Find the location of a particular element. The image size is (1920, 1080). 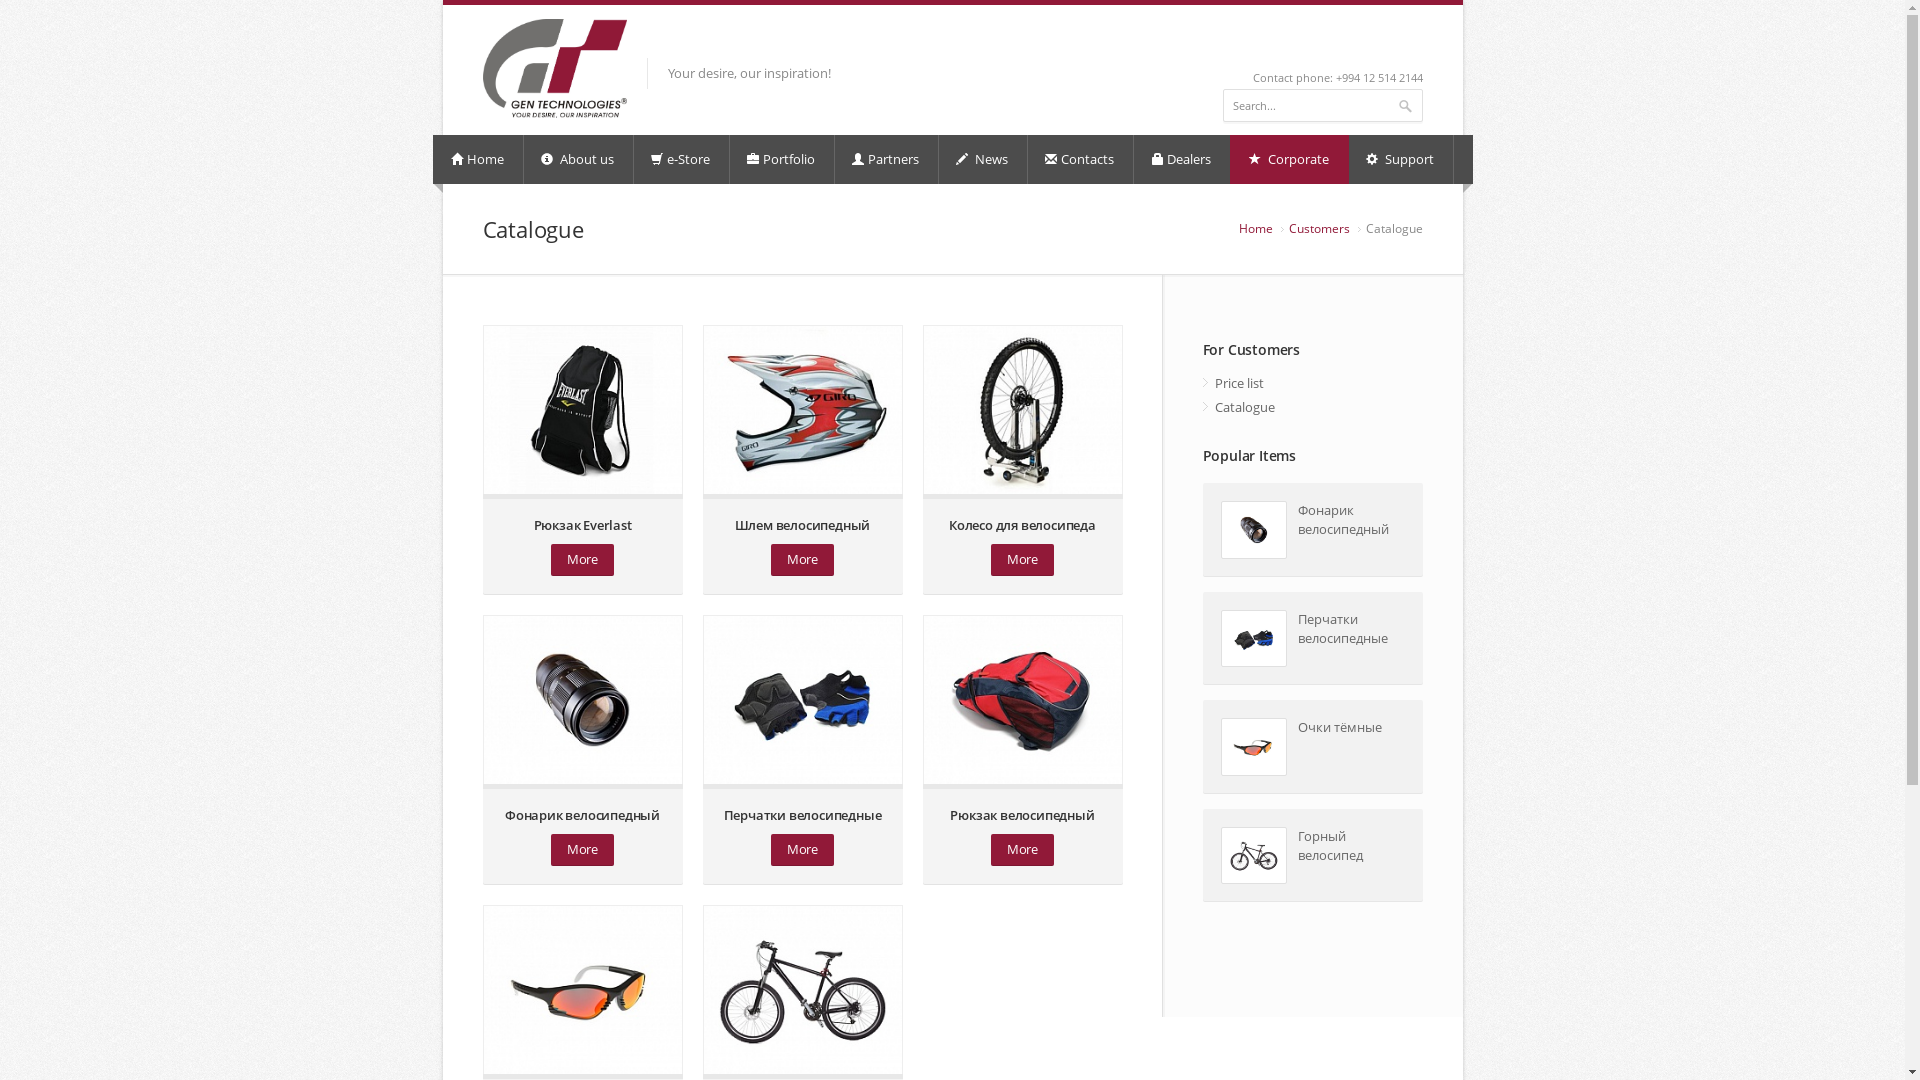

Customers is located at coordinates (1318, 228).